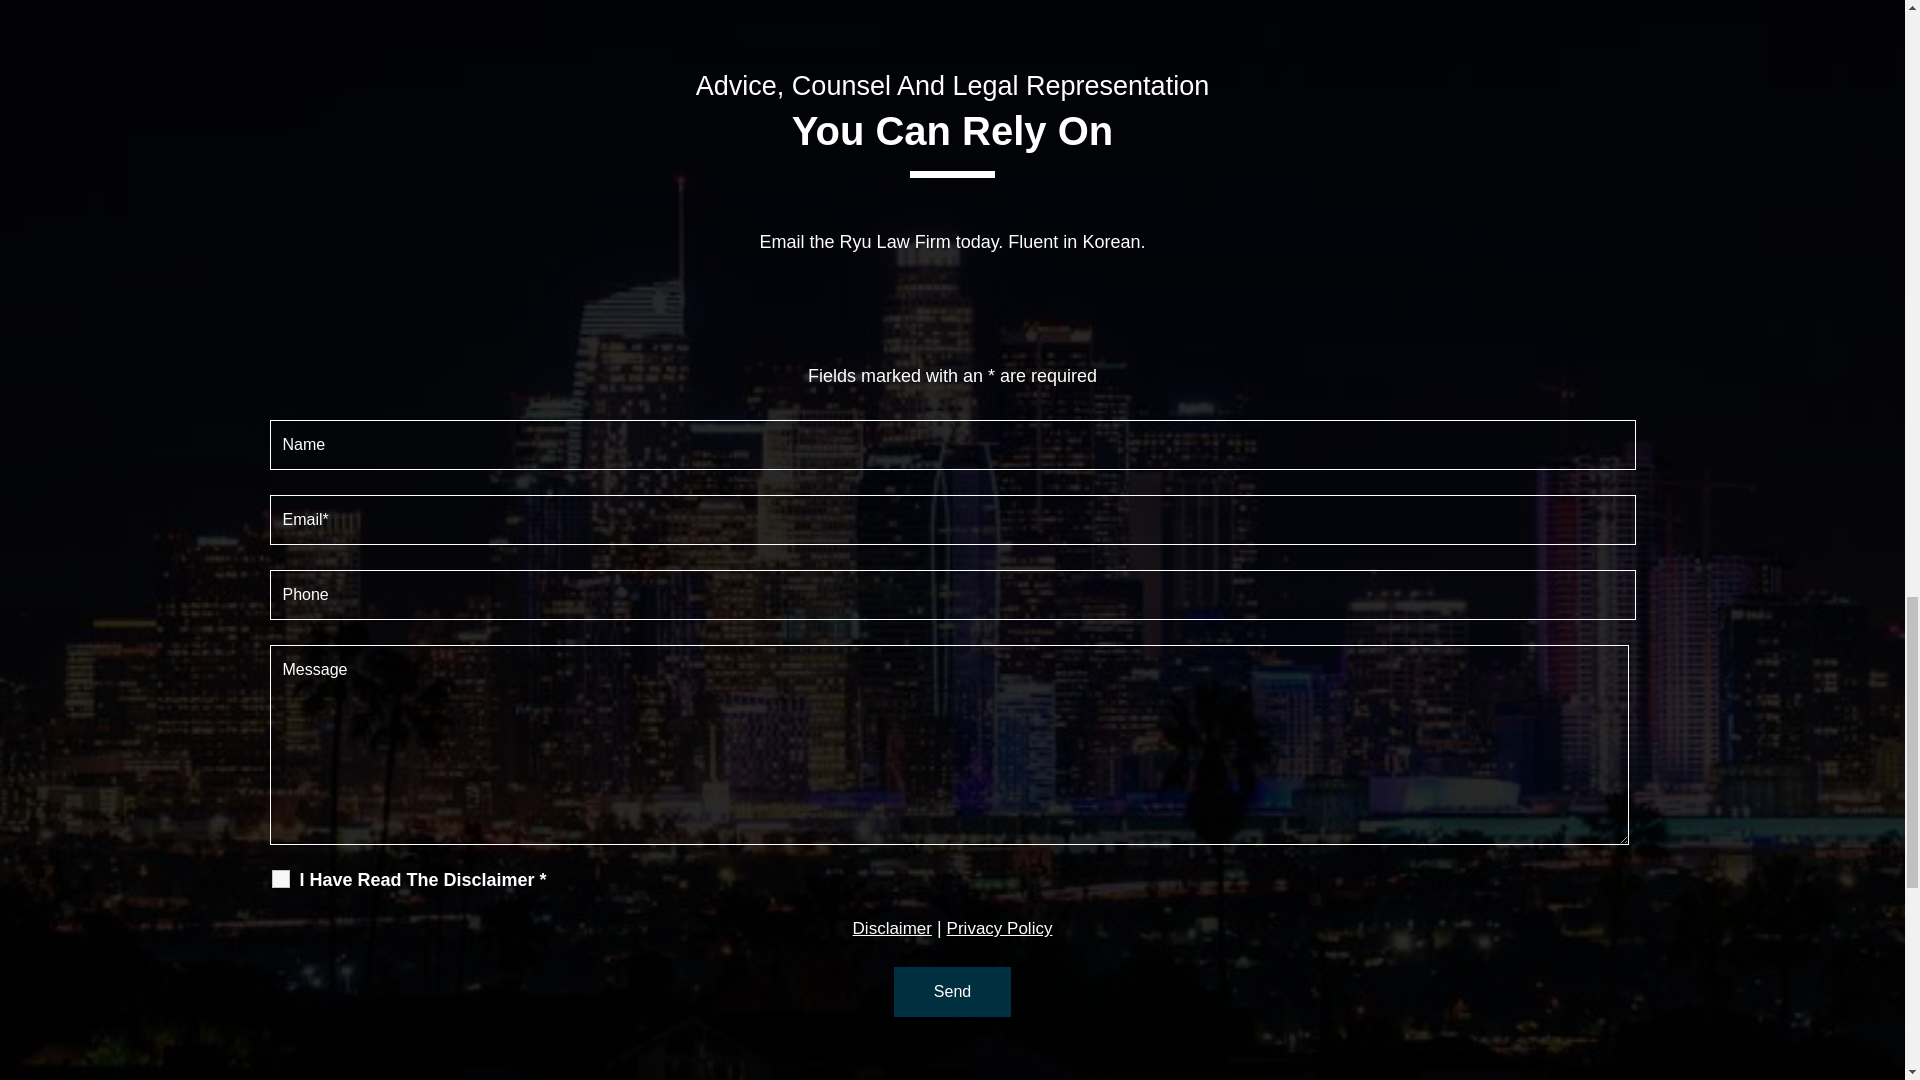  I want to click on Disclaimer, so click(892, 928).